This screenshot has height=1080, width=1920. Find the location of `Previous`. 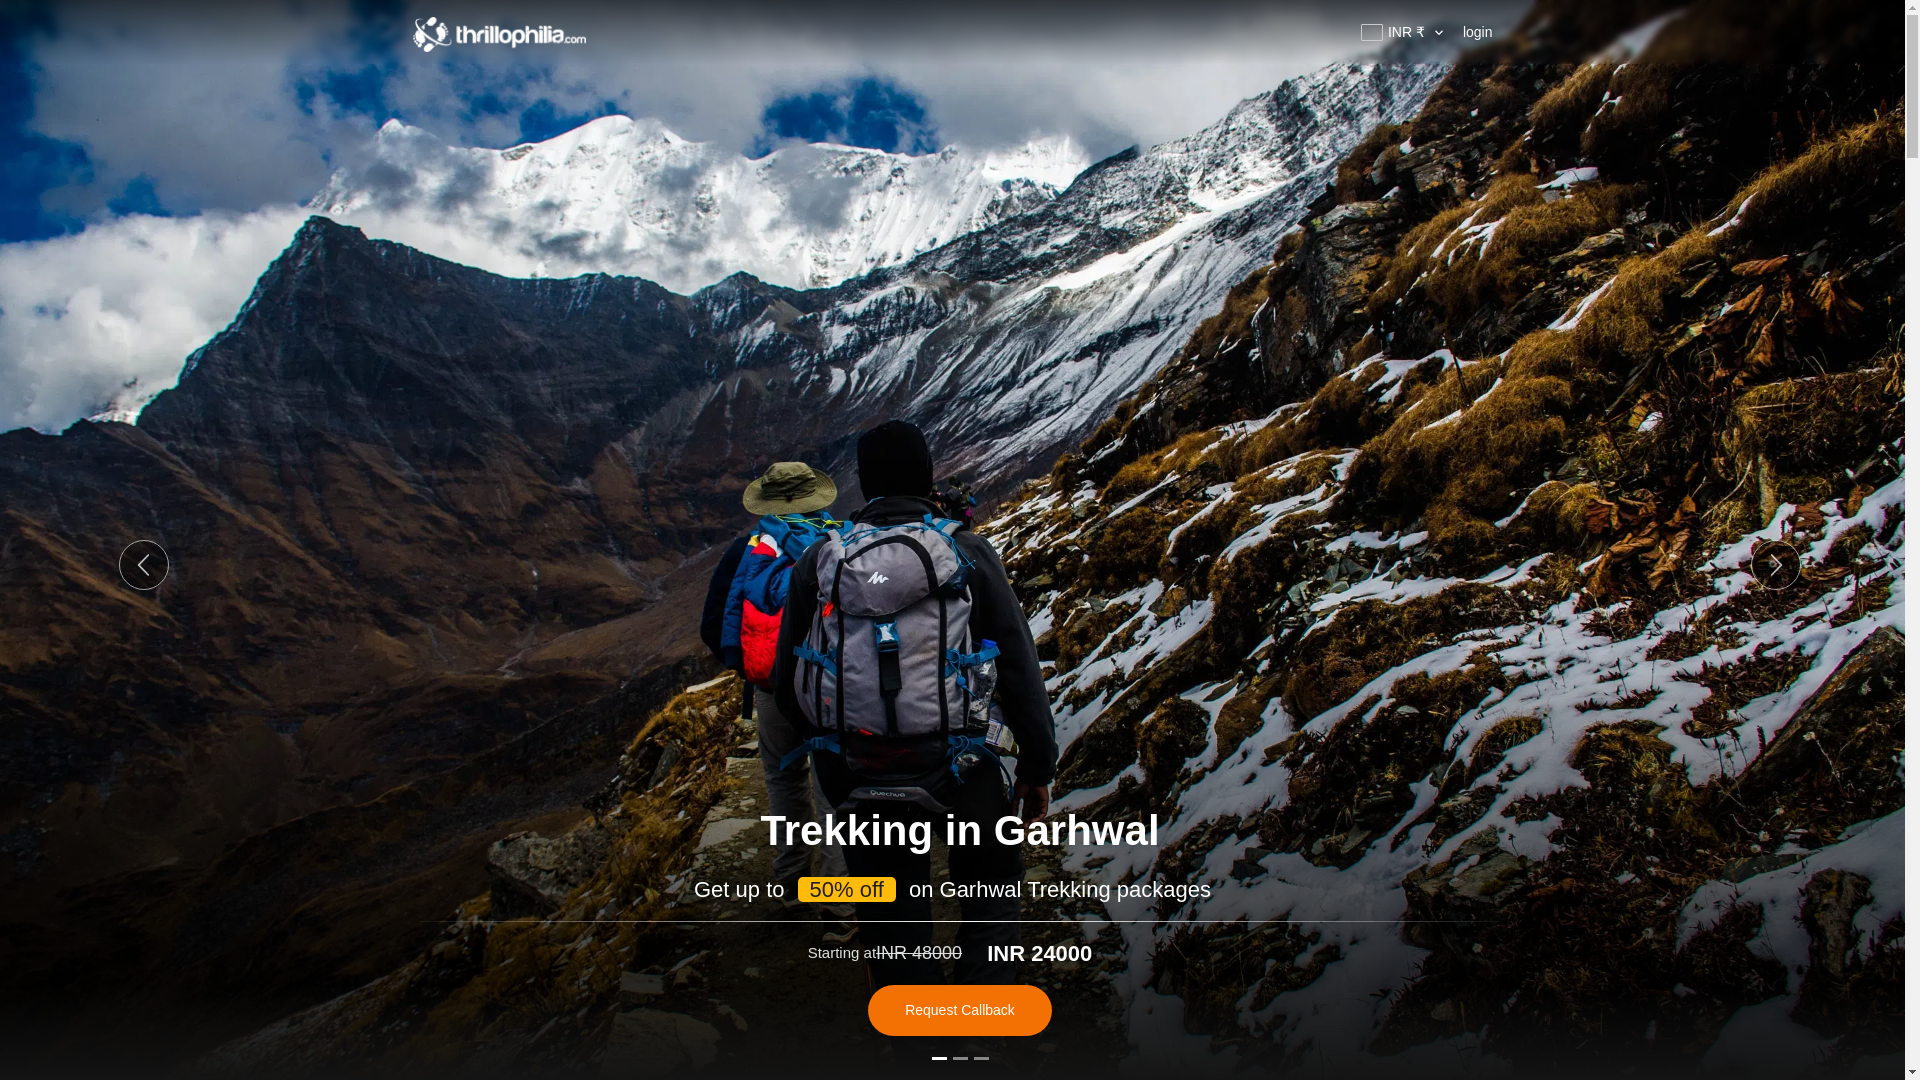

Previous is located at coordinates (144, 564).